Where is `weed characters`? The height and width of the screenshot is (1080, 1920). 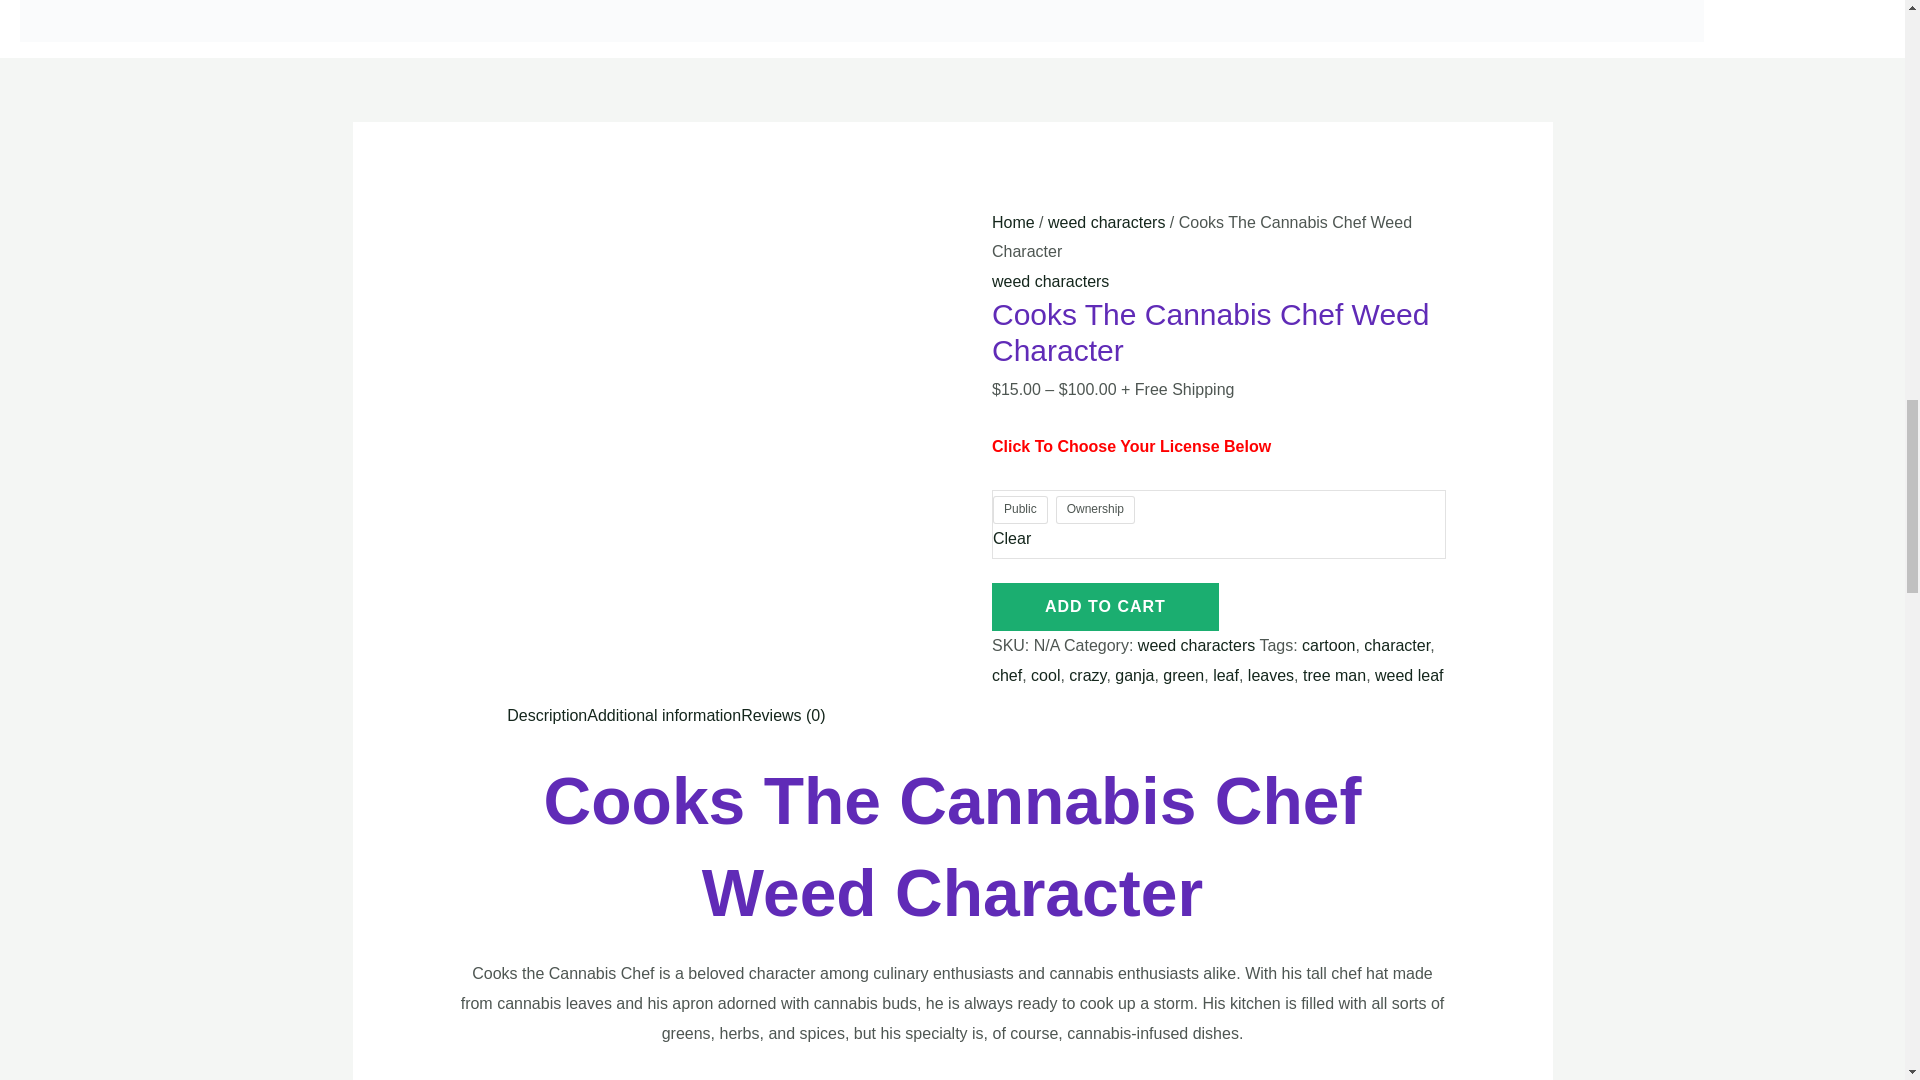 weed characters is located at coordinates (1106, 222).